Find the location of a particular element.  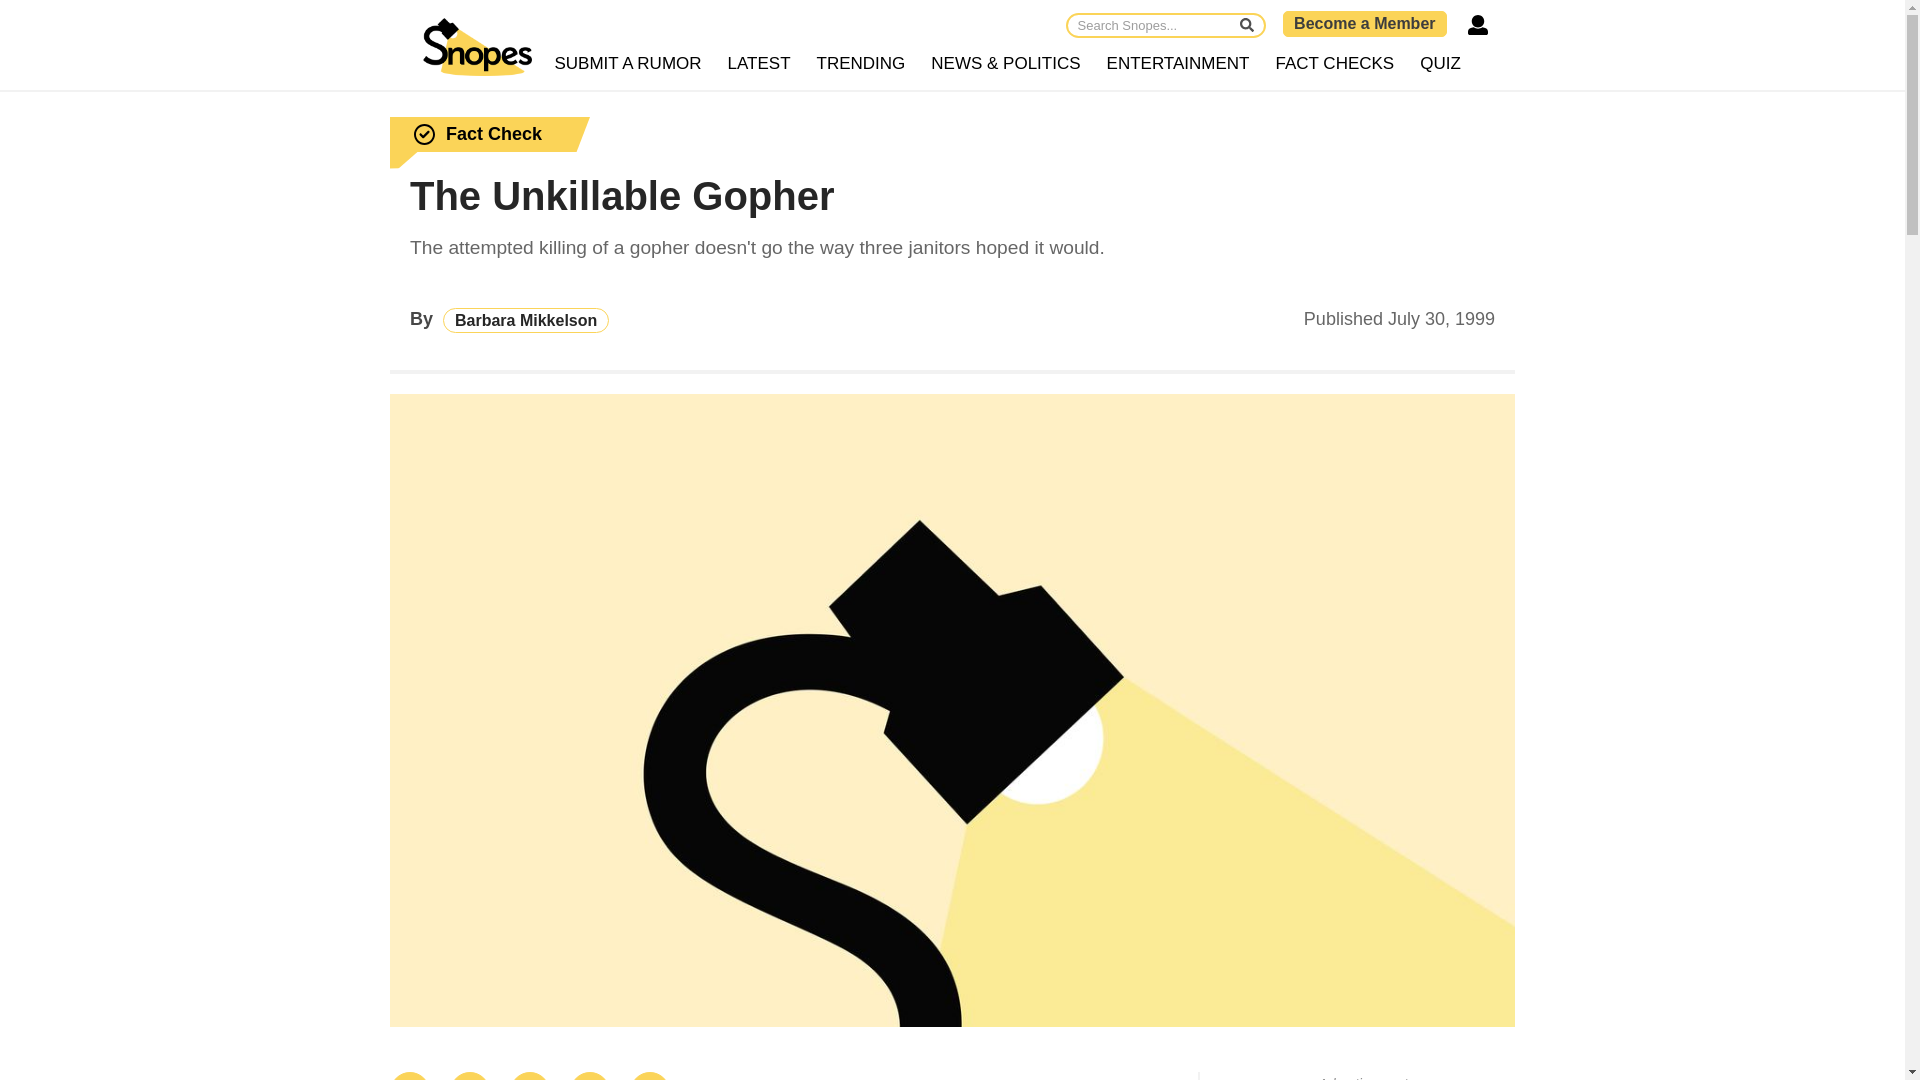

QUIZ is located at coordinates (1440, 64).